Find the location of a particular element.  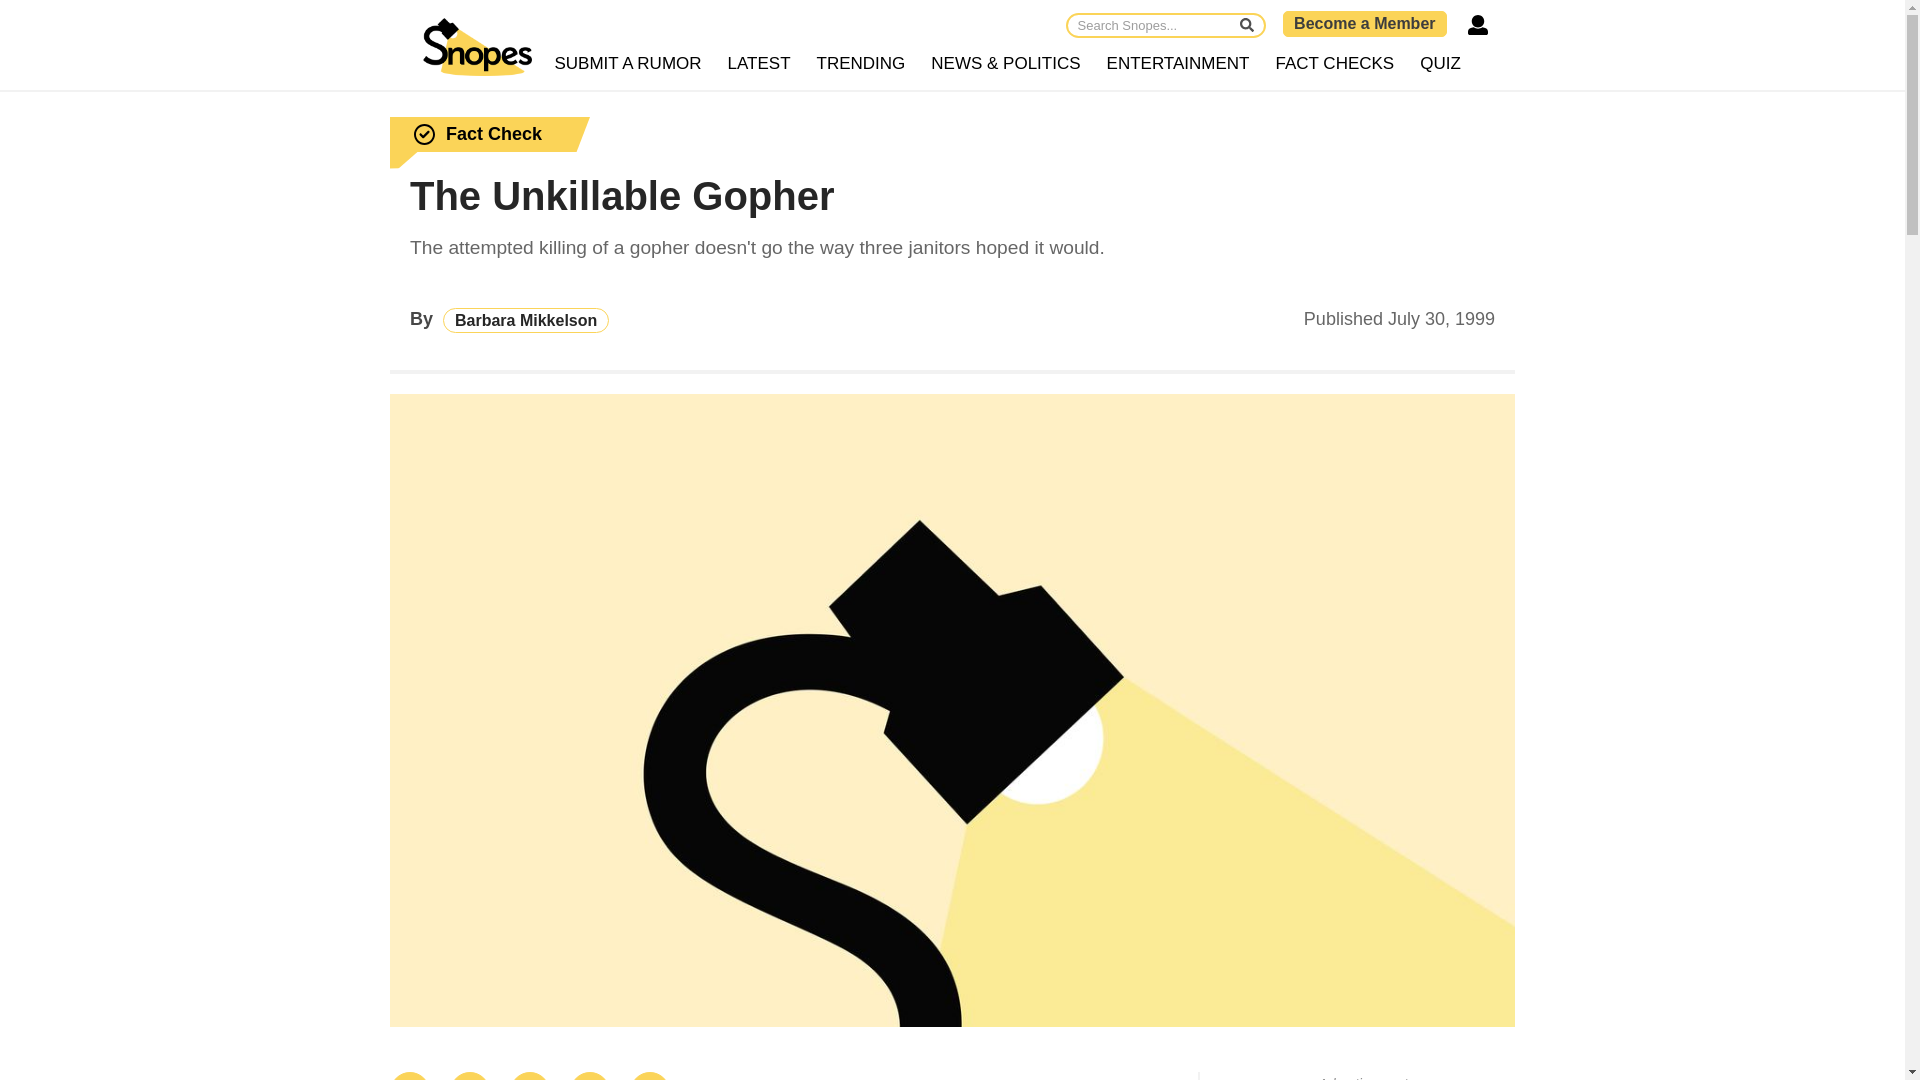

QUIZ is located at coordinates (1440, 64).